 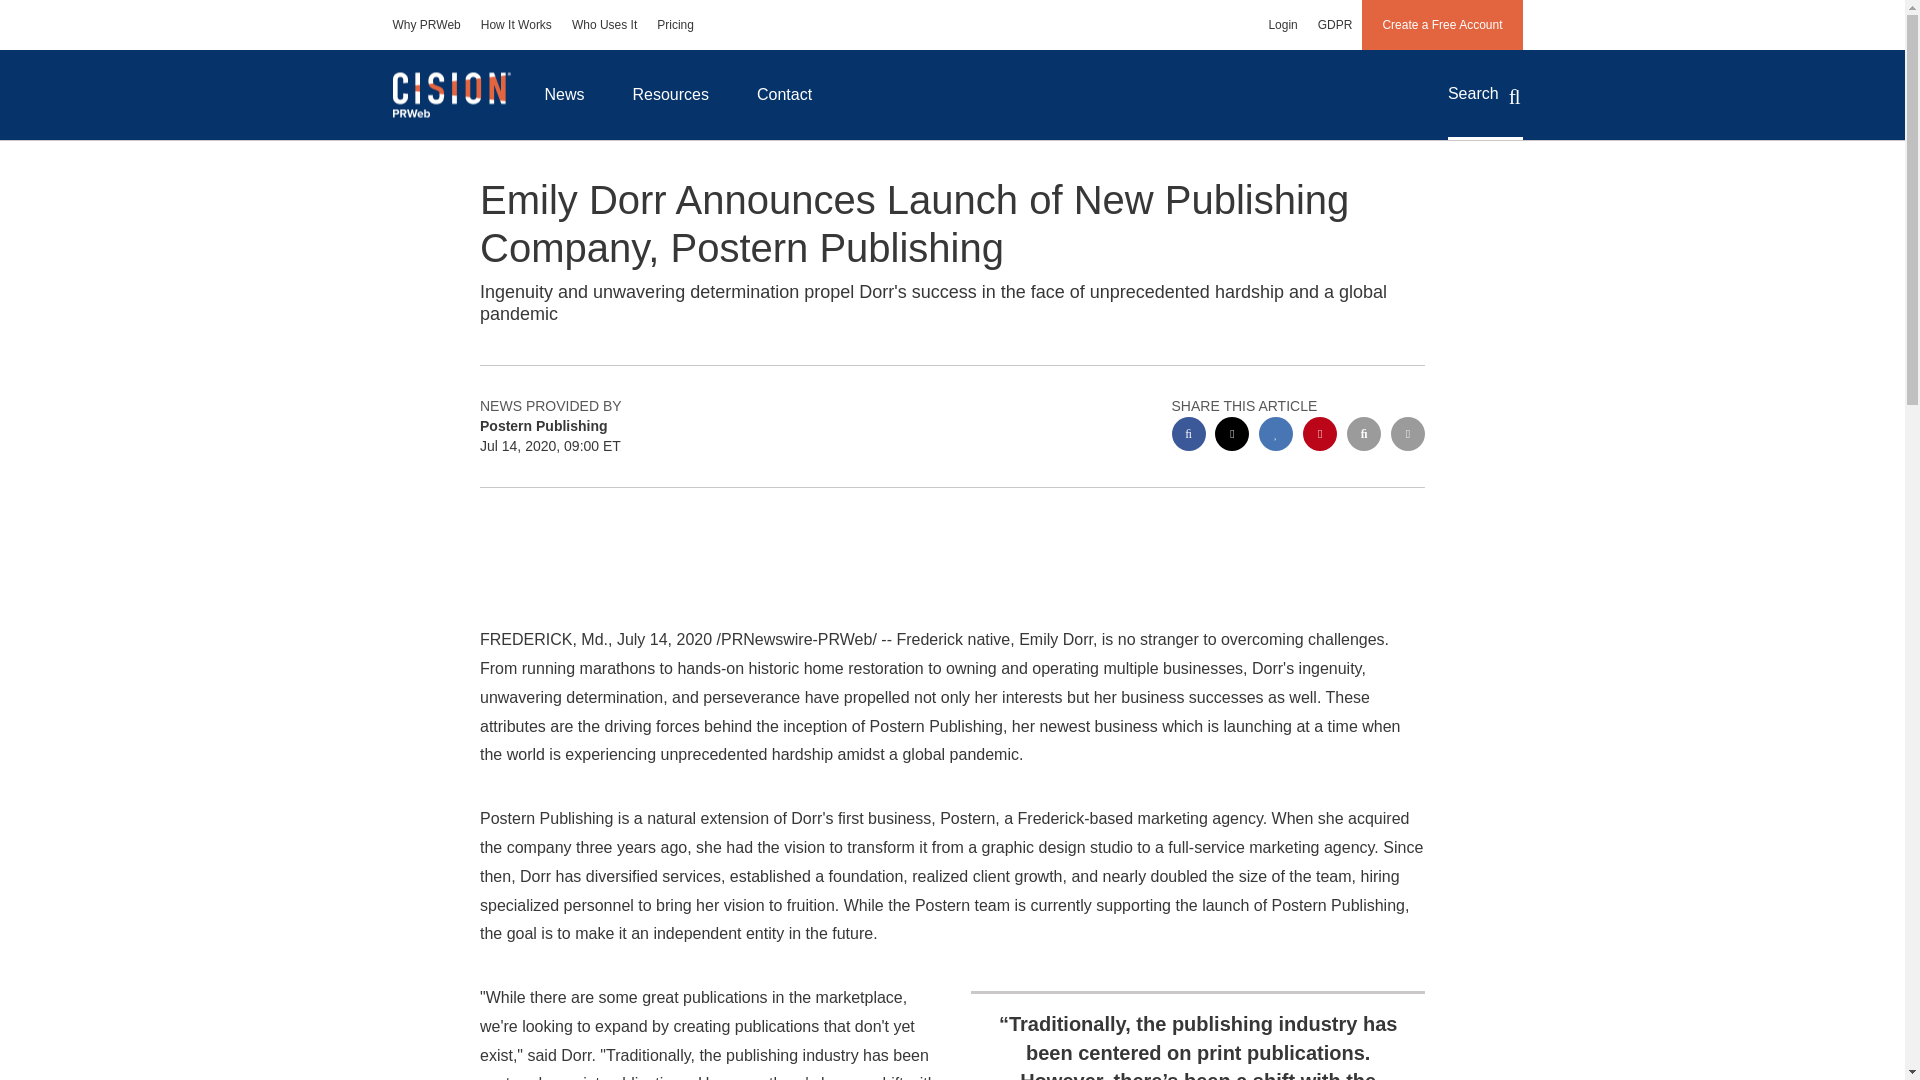 What do you see at coordinates (1335, 24) in the screenshot?
I see `GDPR` at bounding box center [1335, 24].